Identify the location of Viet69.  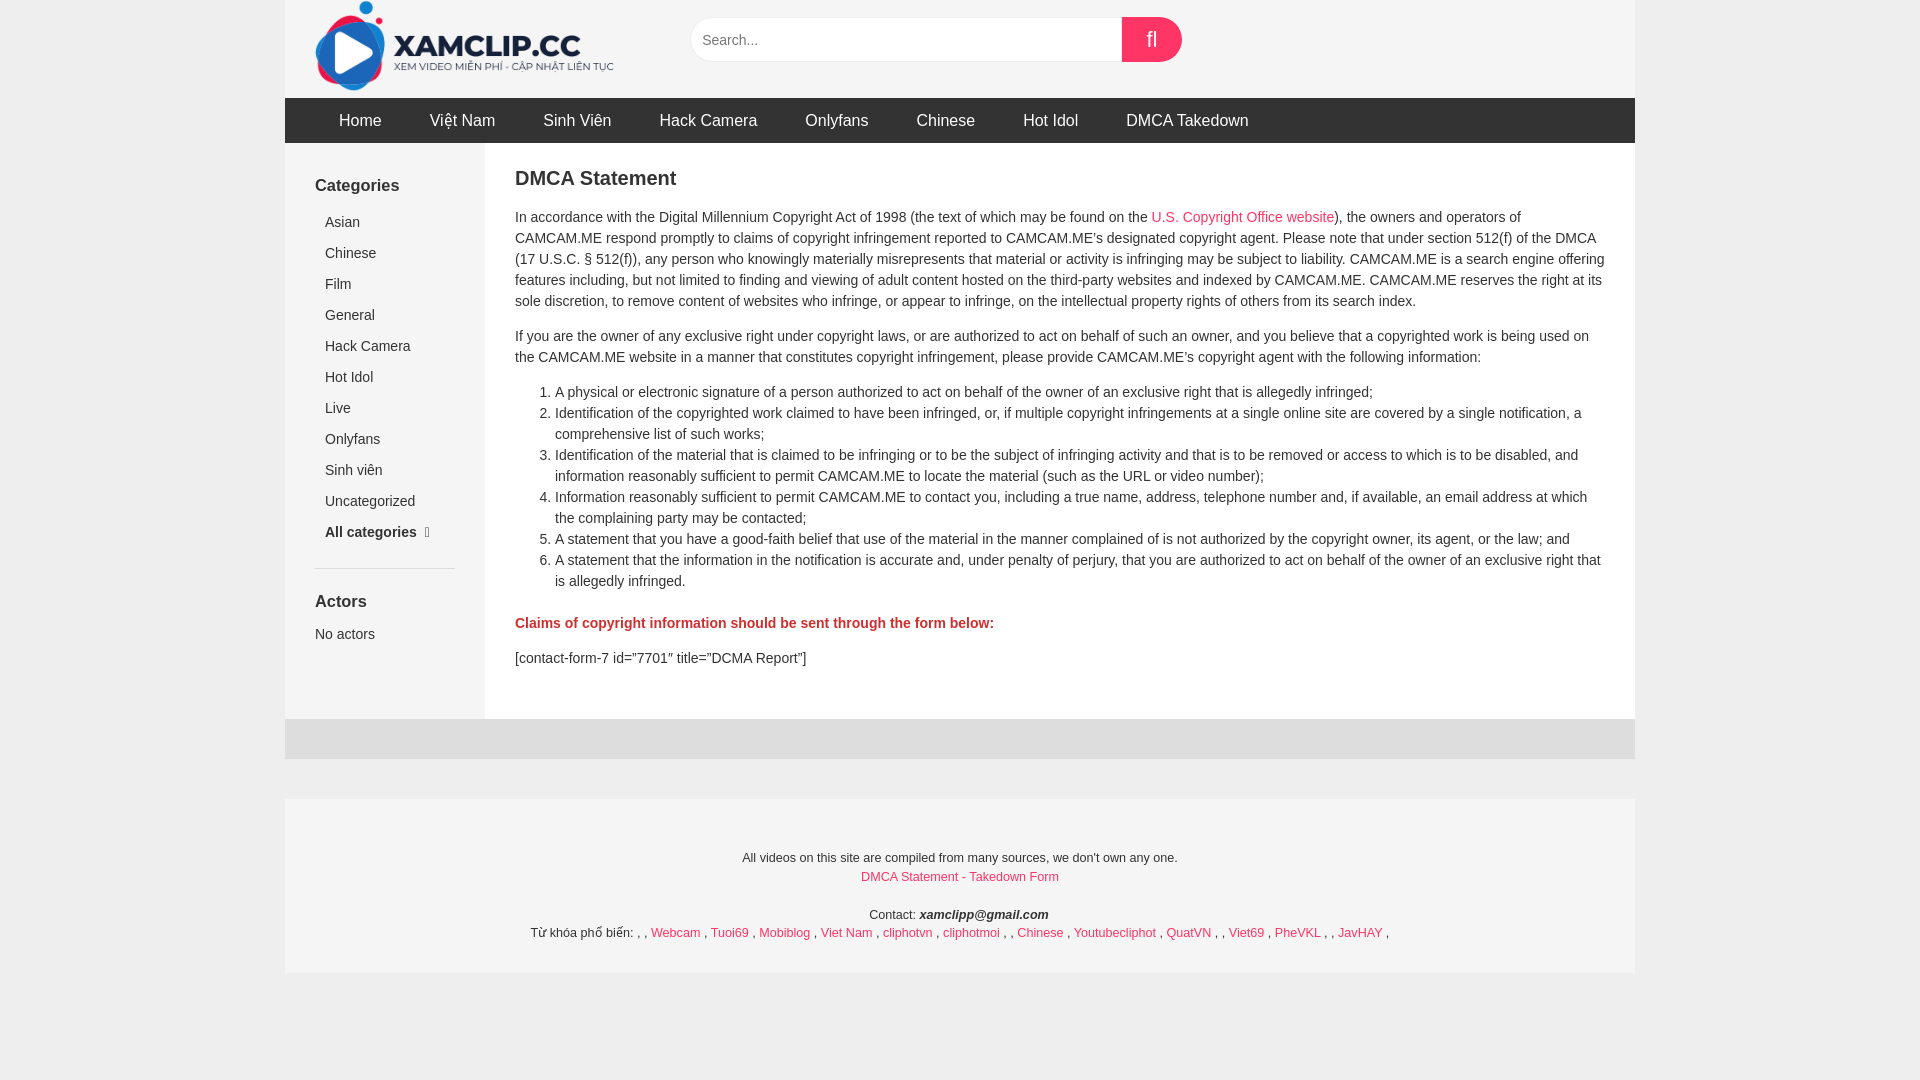
(1246, 932).